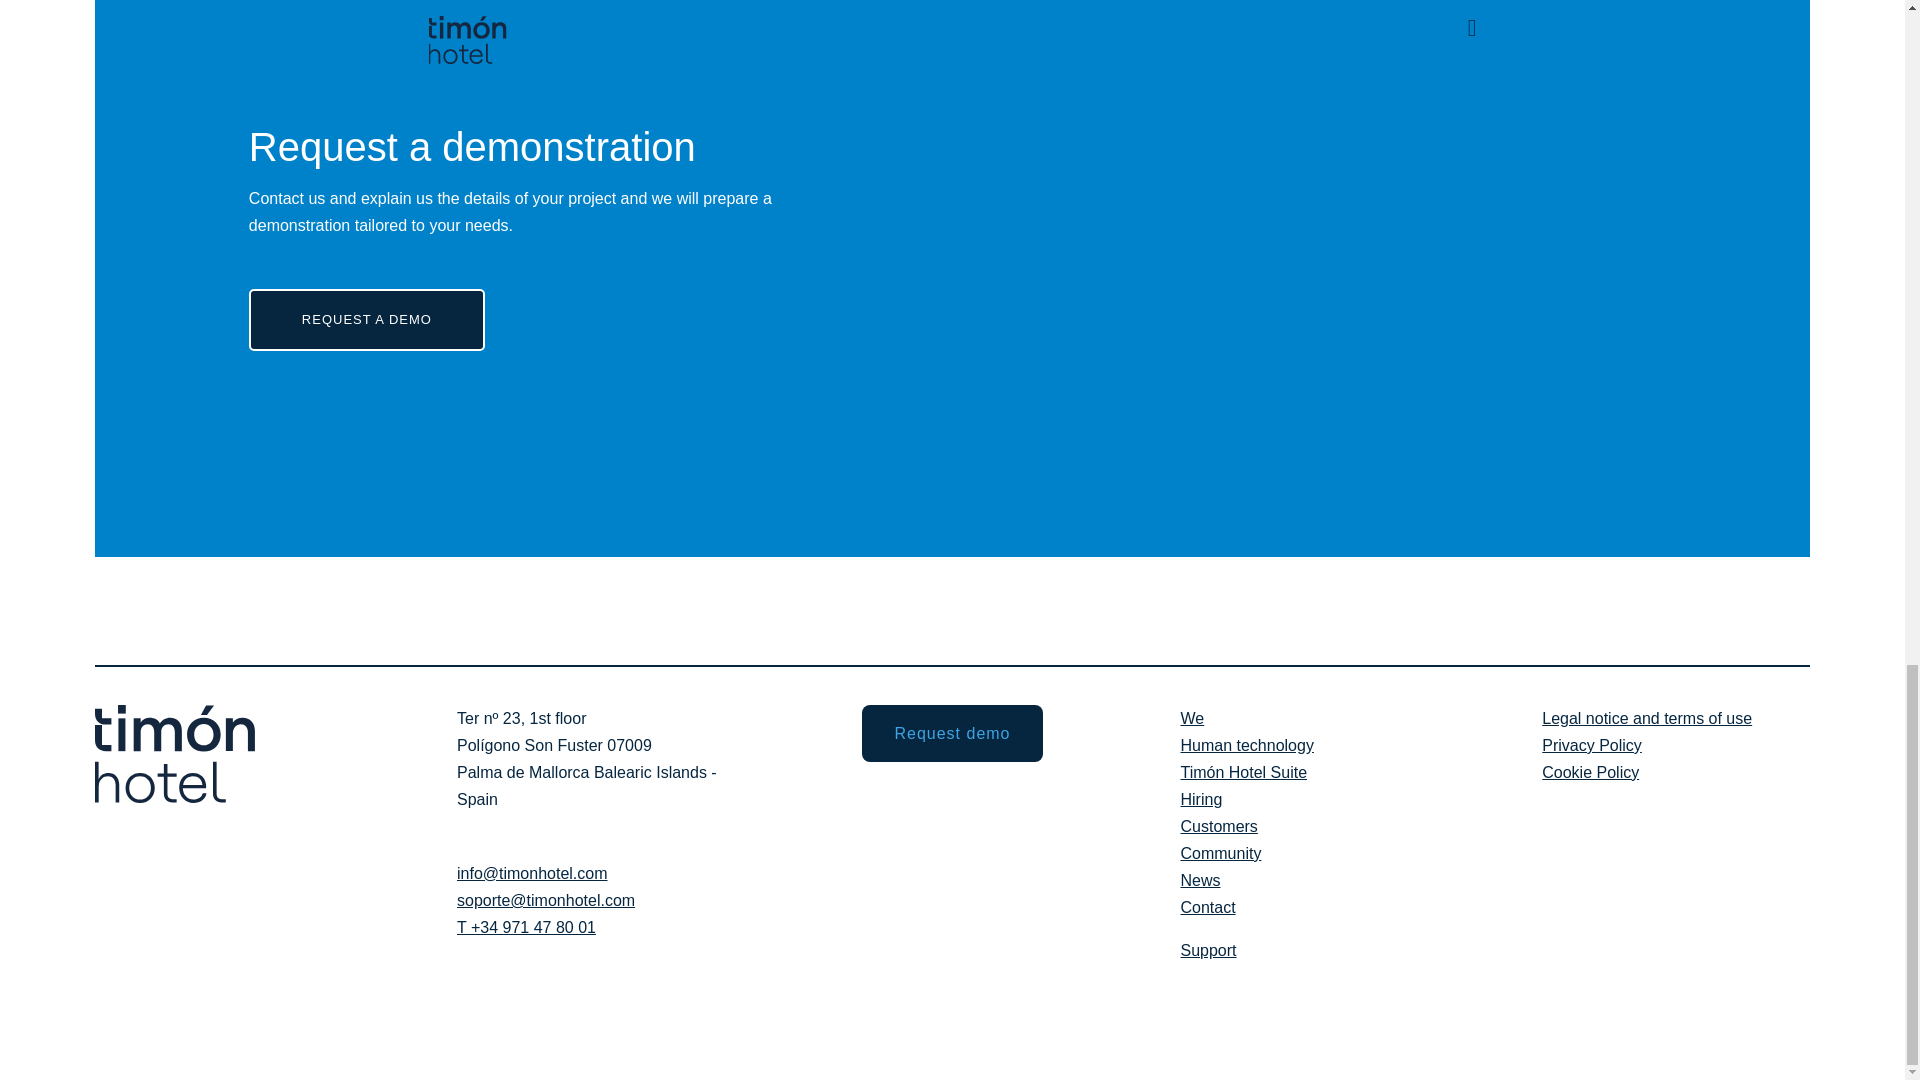 This screenshot has height=1080, width=1920. What do you see at coordinates (367, 320) in the screenshot?
I see `REQUEST A DEMO` at bounding box center [367, 320].